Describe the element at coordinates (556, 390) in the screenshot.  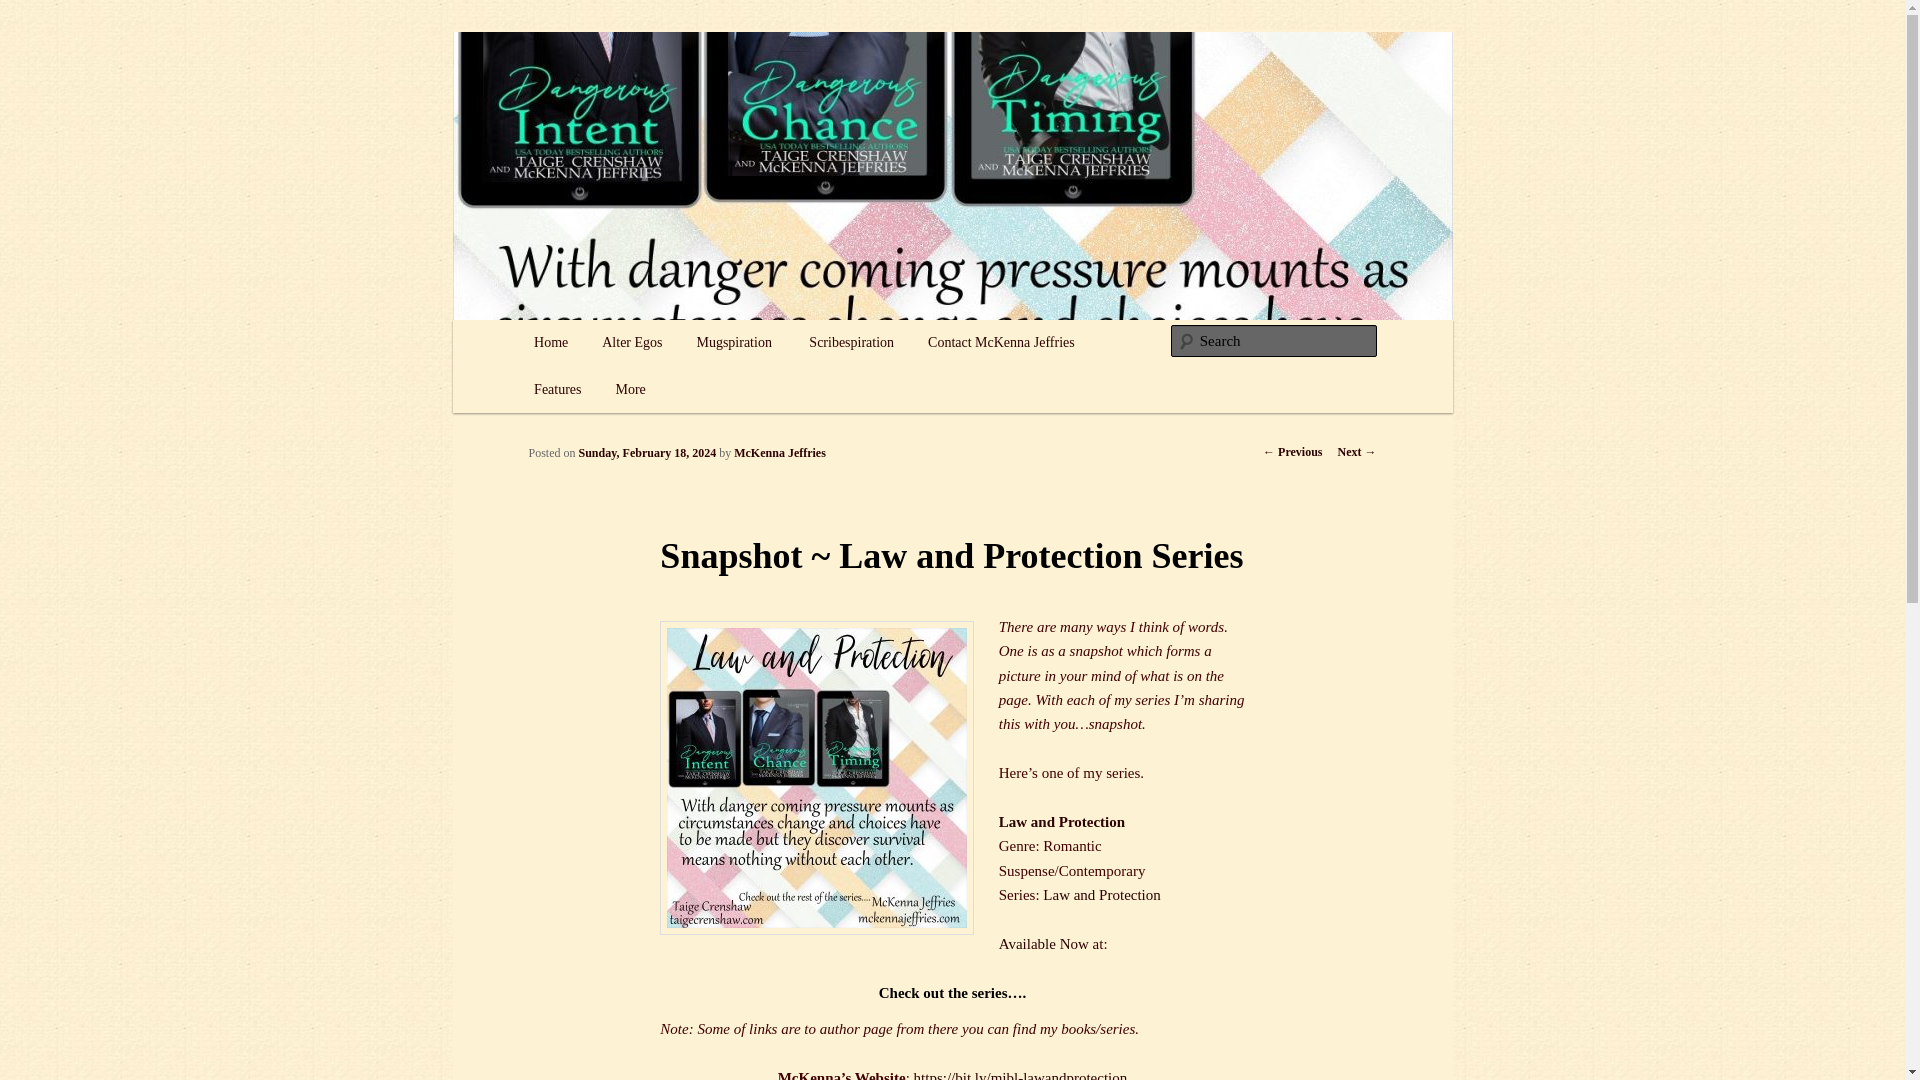
I see `Features` at that location.